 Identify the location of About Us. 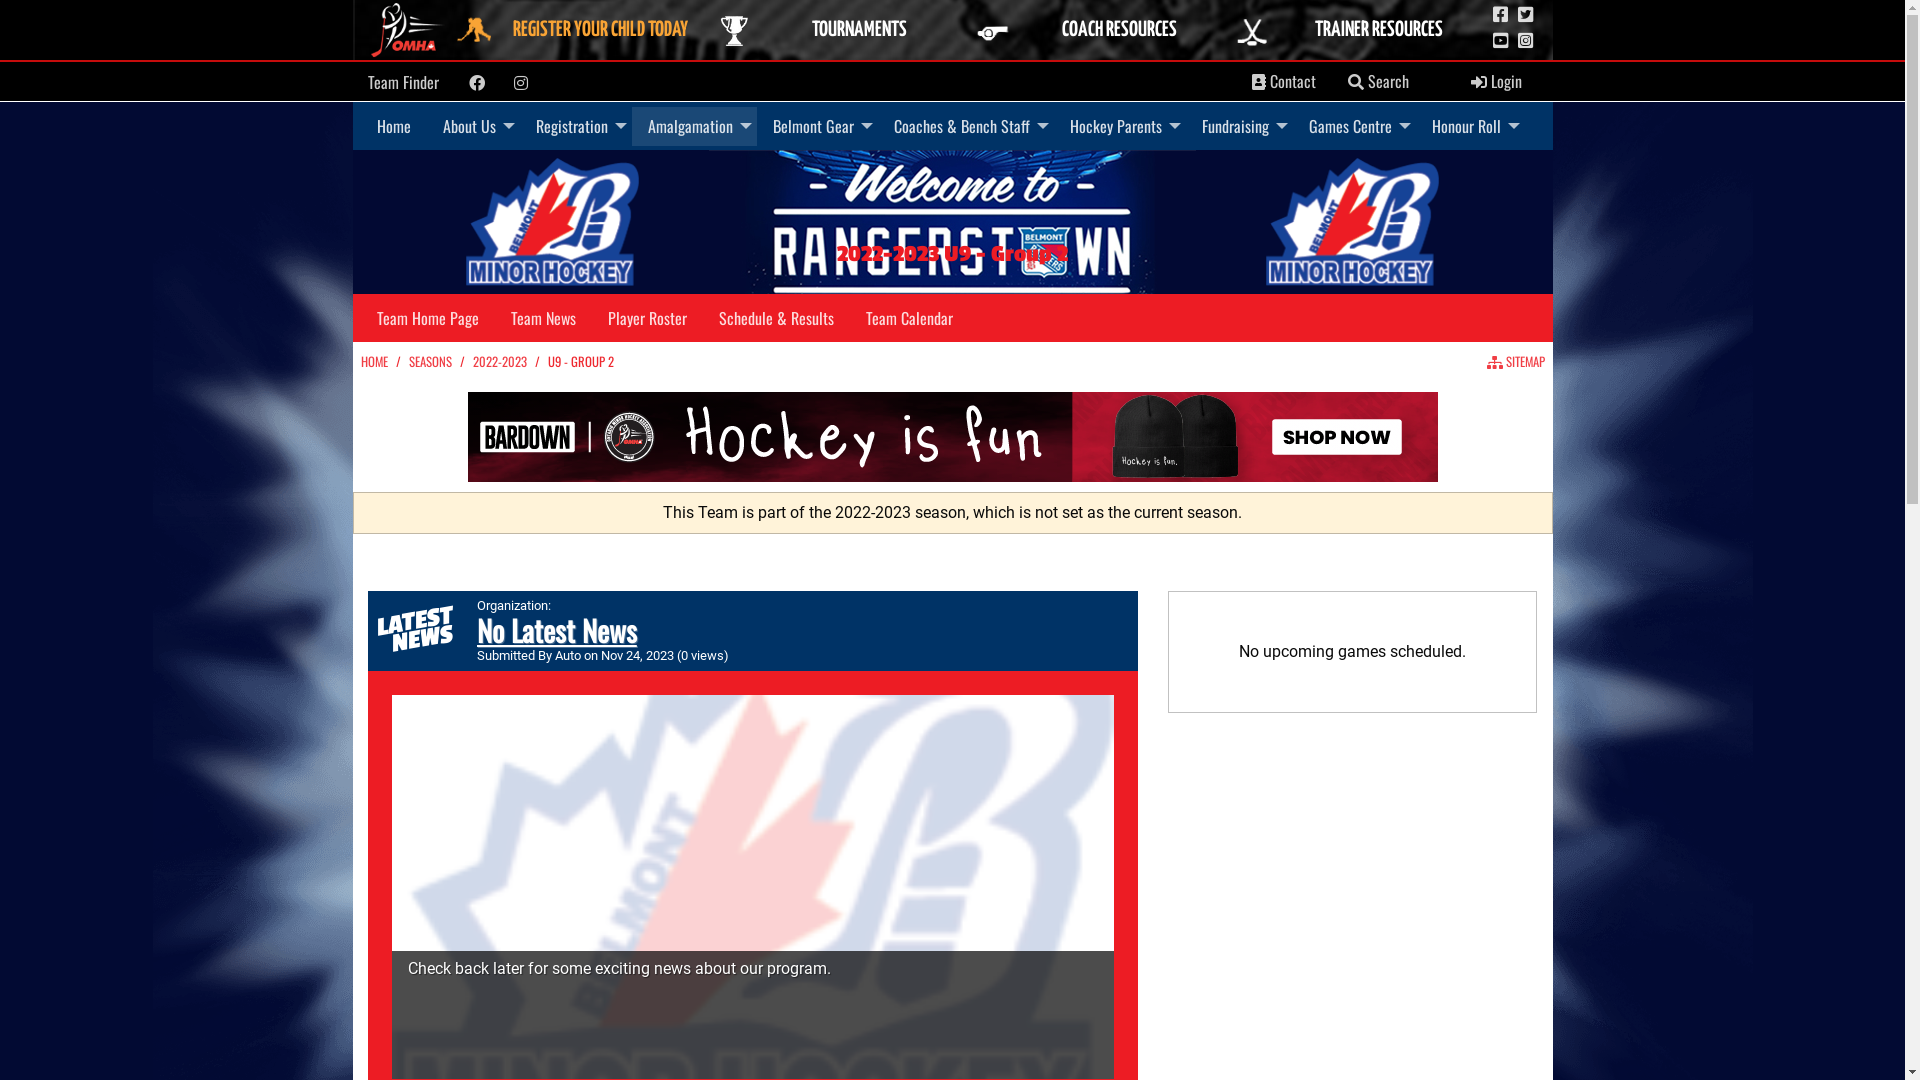
(472, 126).